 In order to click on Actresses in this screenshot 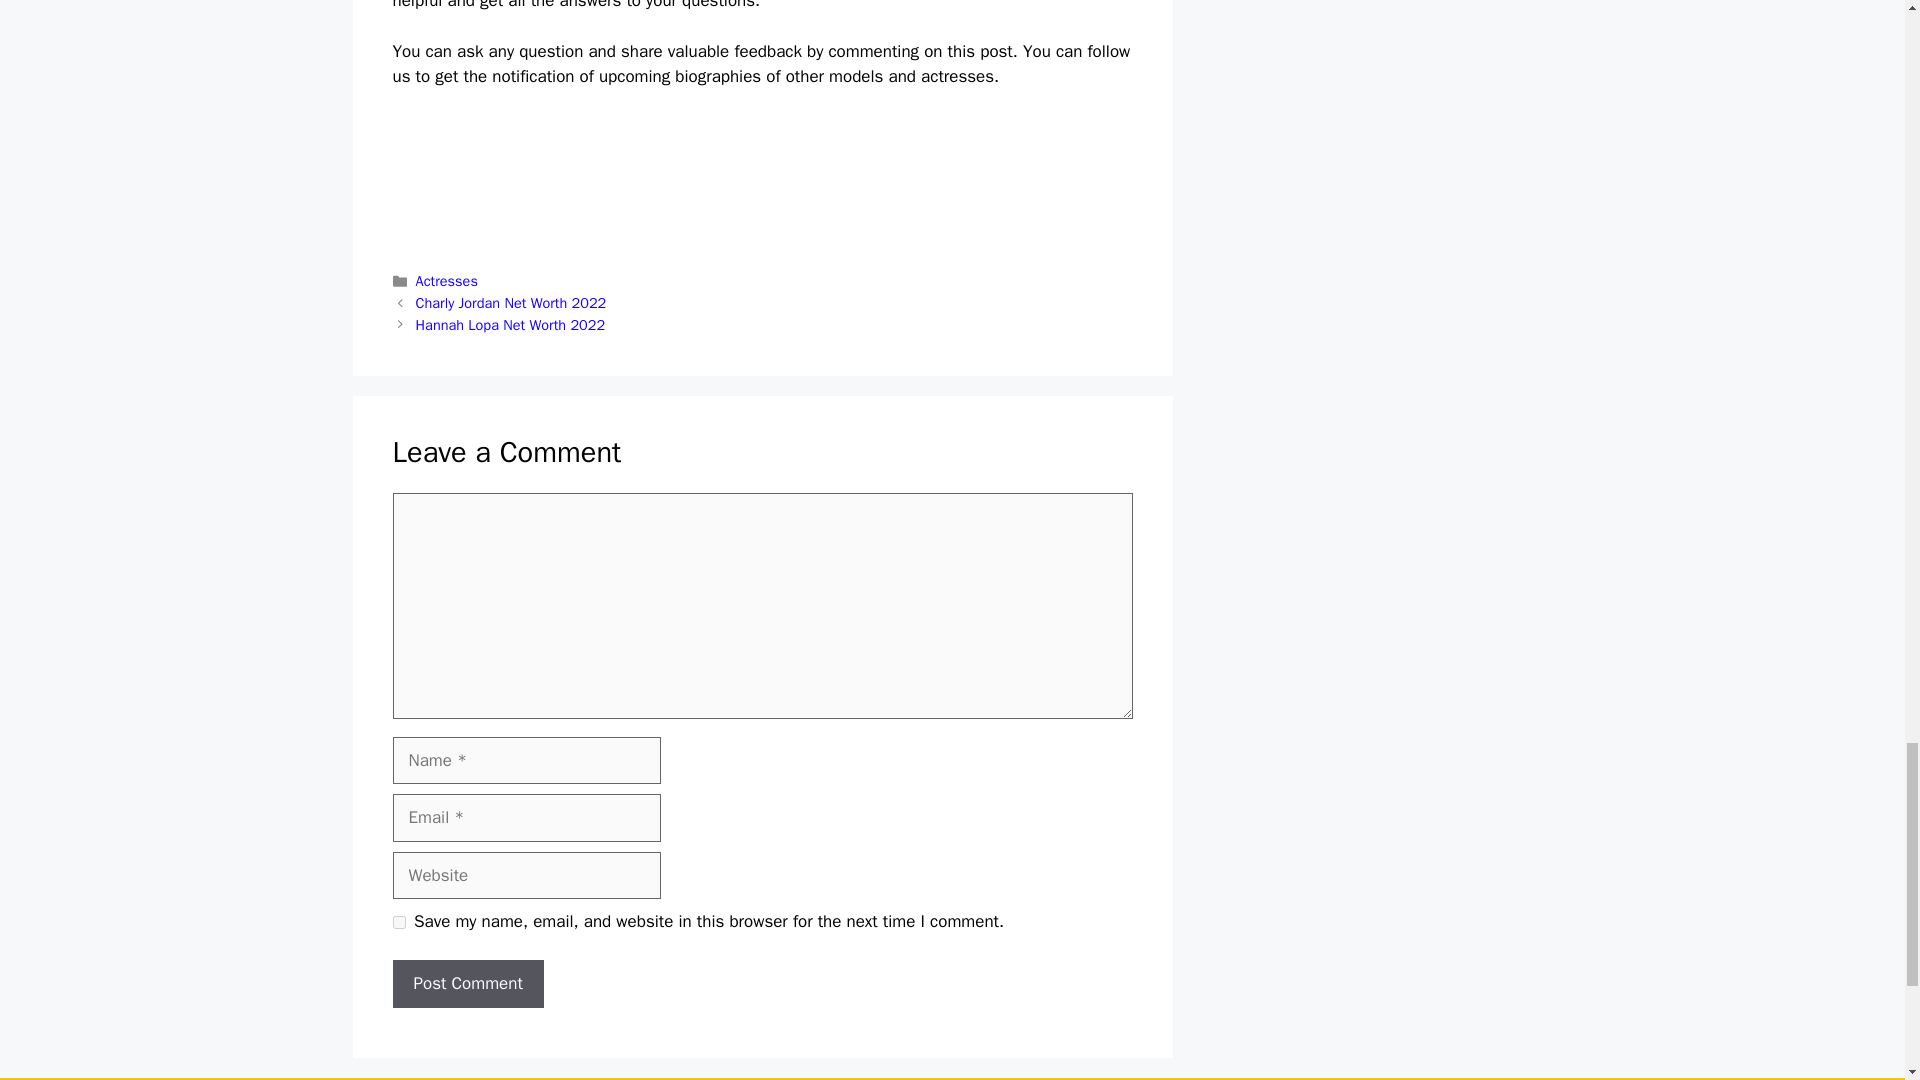, I will do `click(447, 281)`.